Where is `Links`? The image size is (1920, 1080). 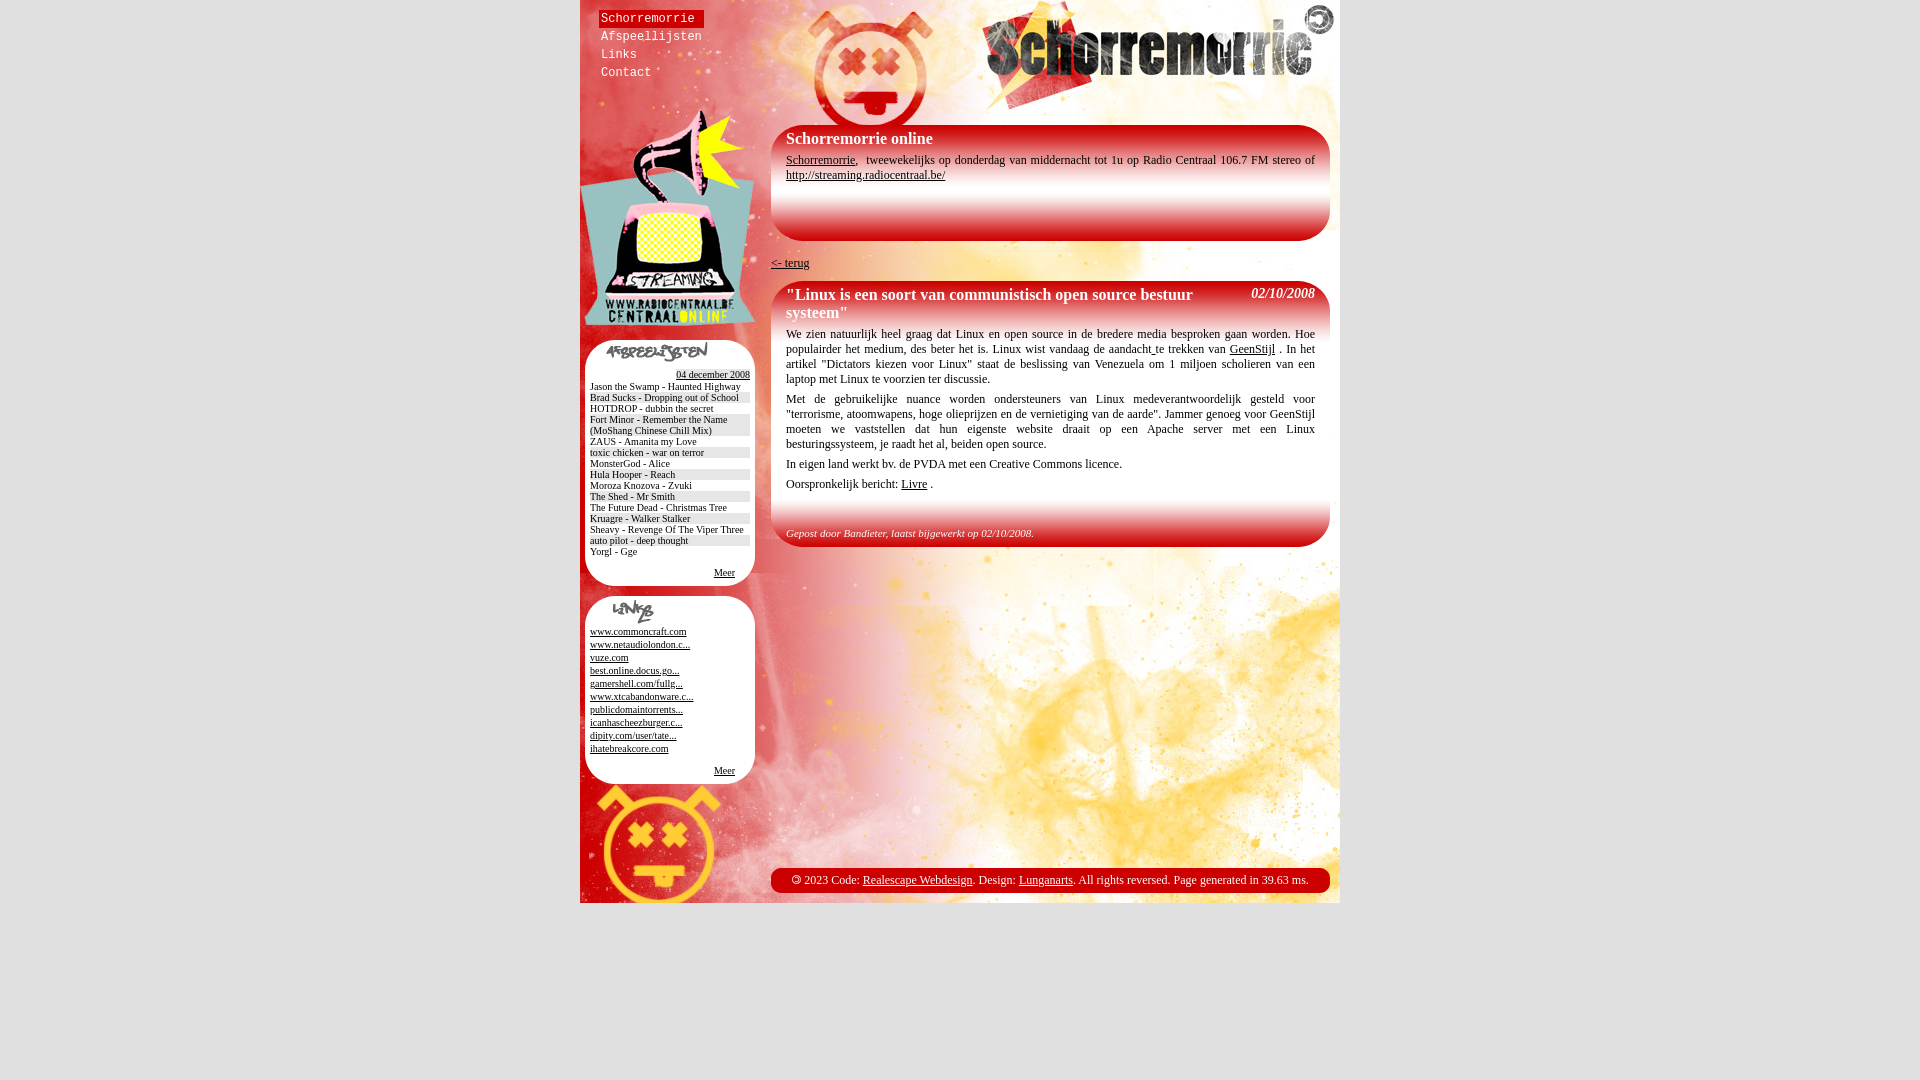 Links is located at coordinates (652, 55).